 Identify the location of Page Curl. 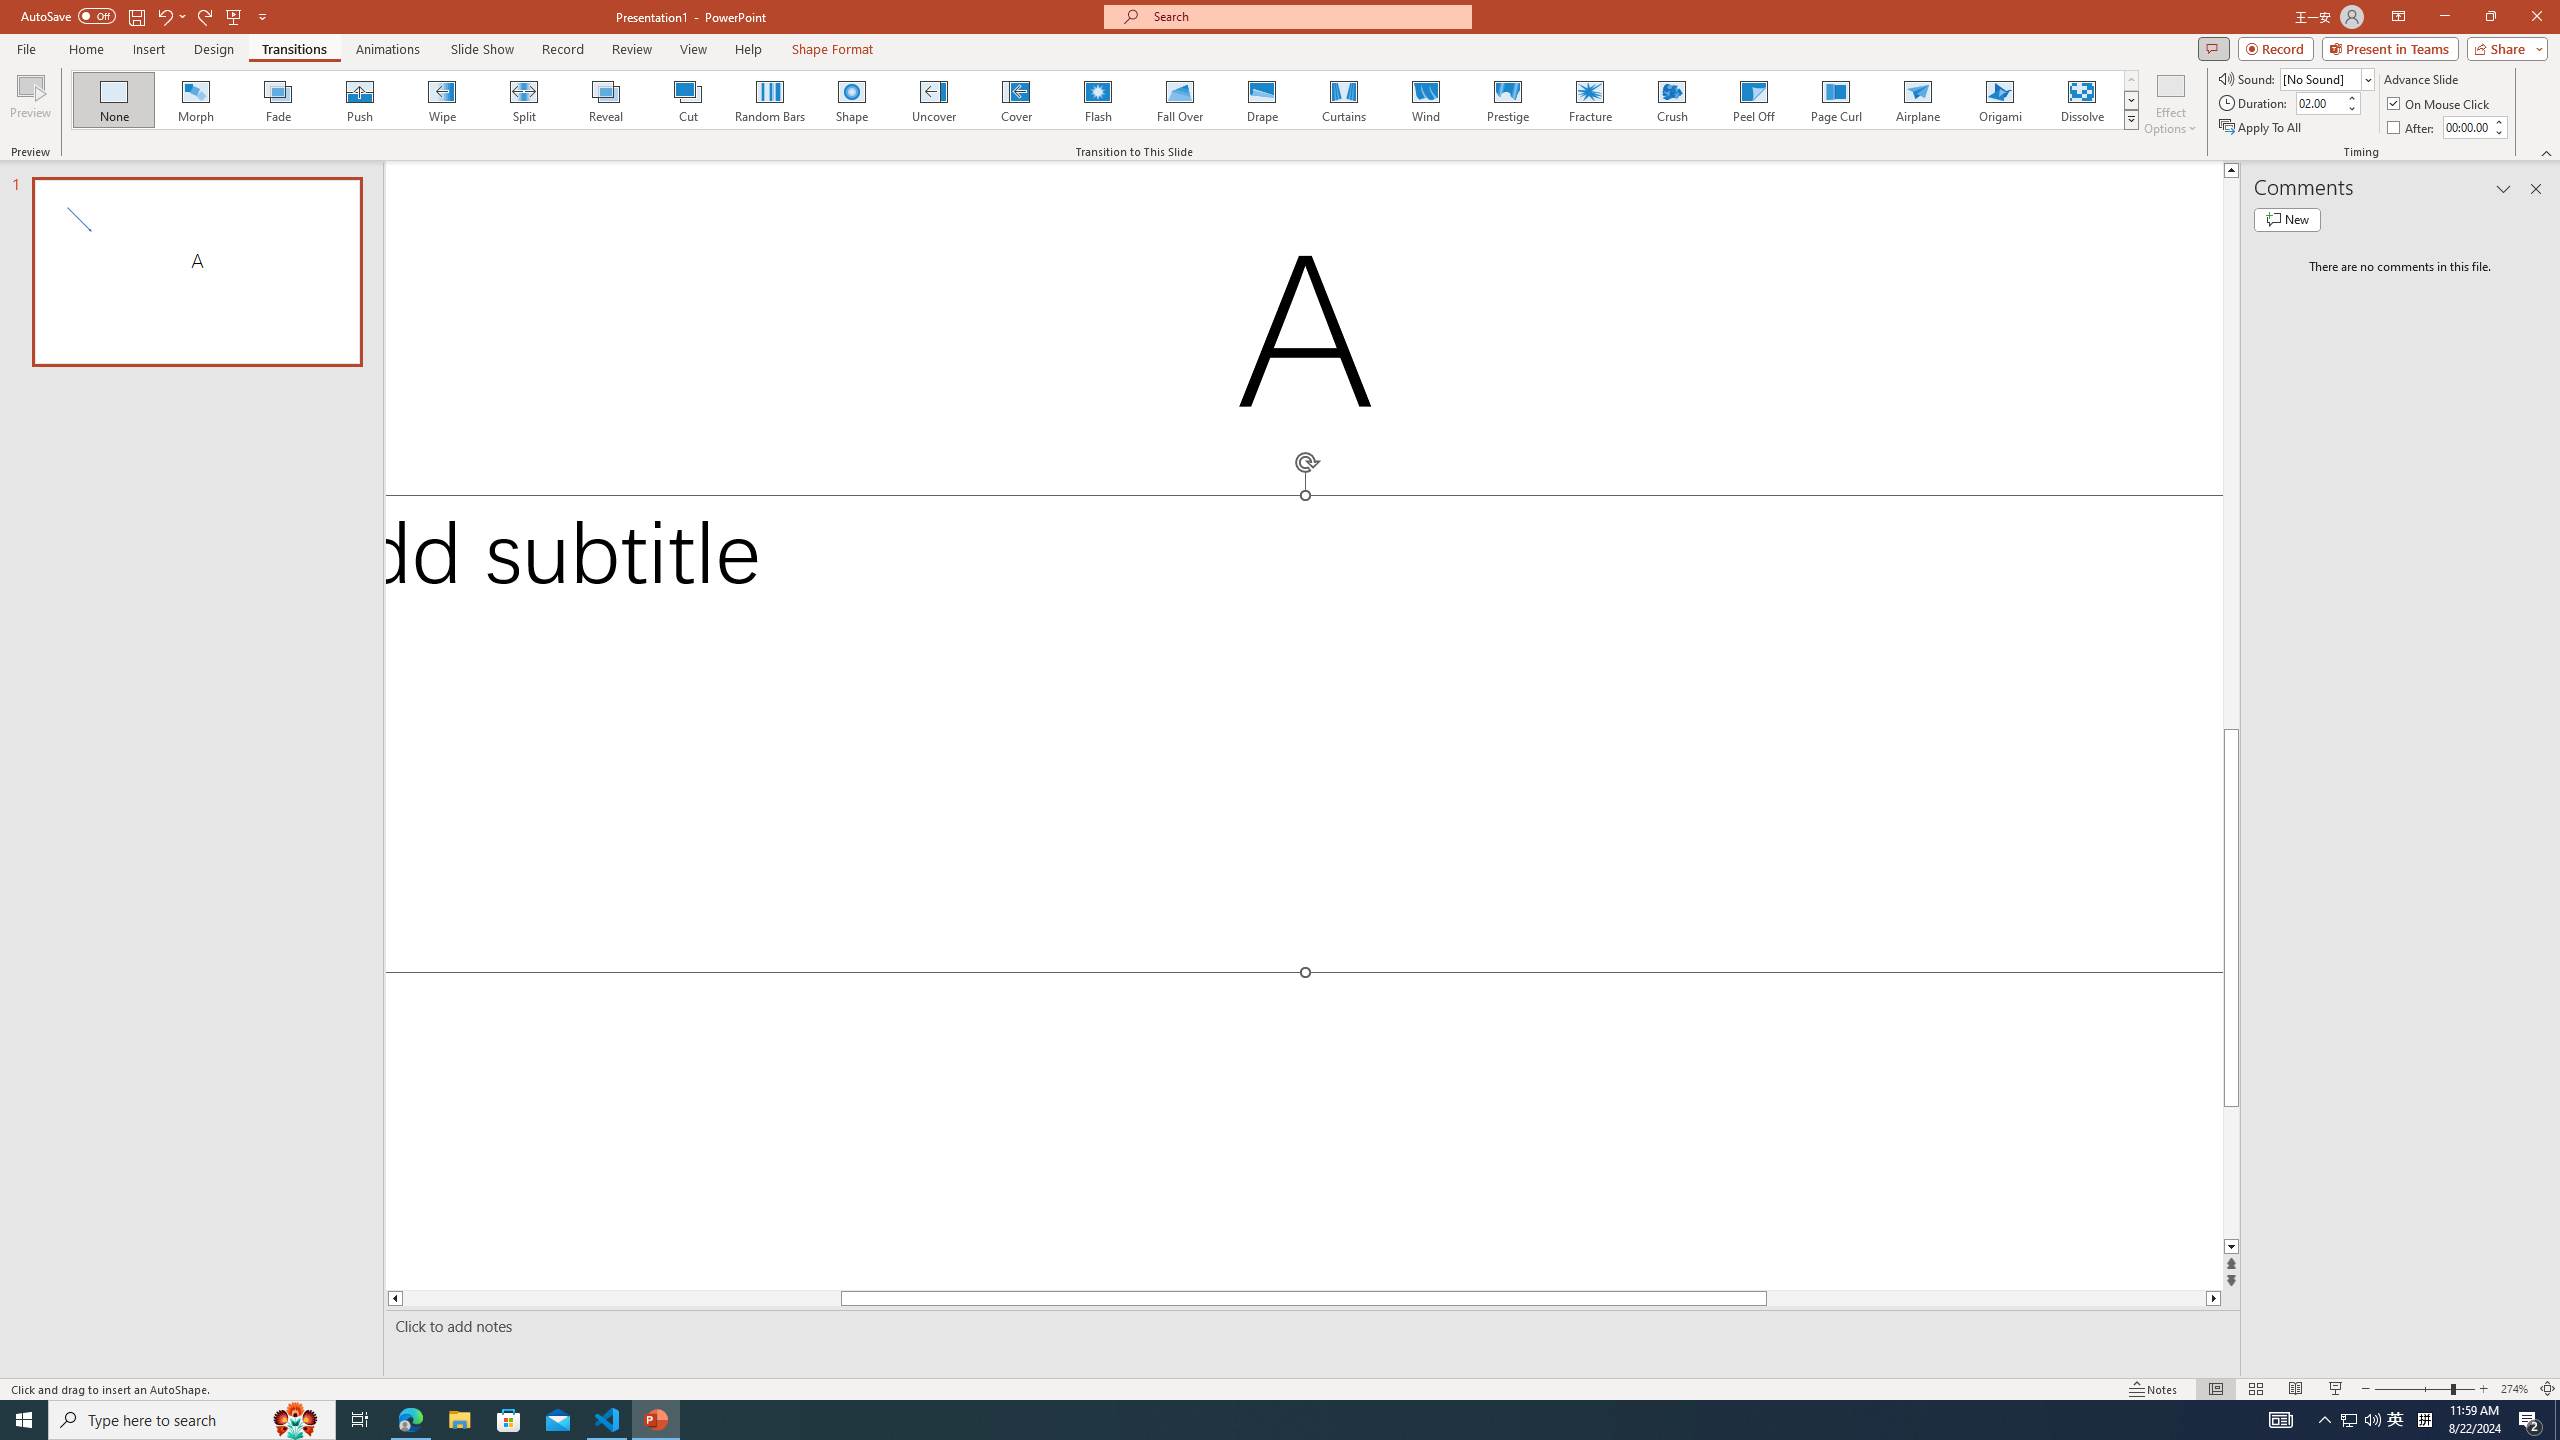
(1835, 100).